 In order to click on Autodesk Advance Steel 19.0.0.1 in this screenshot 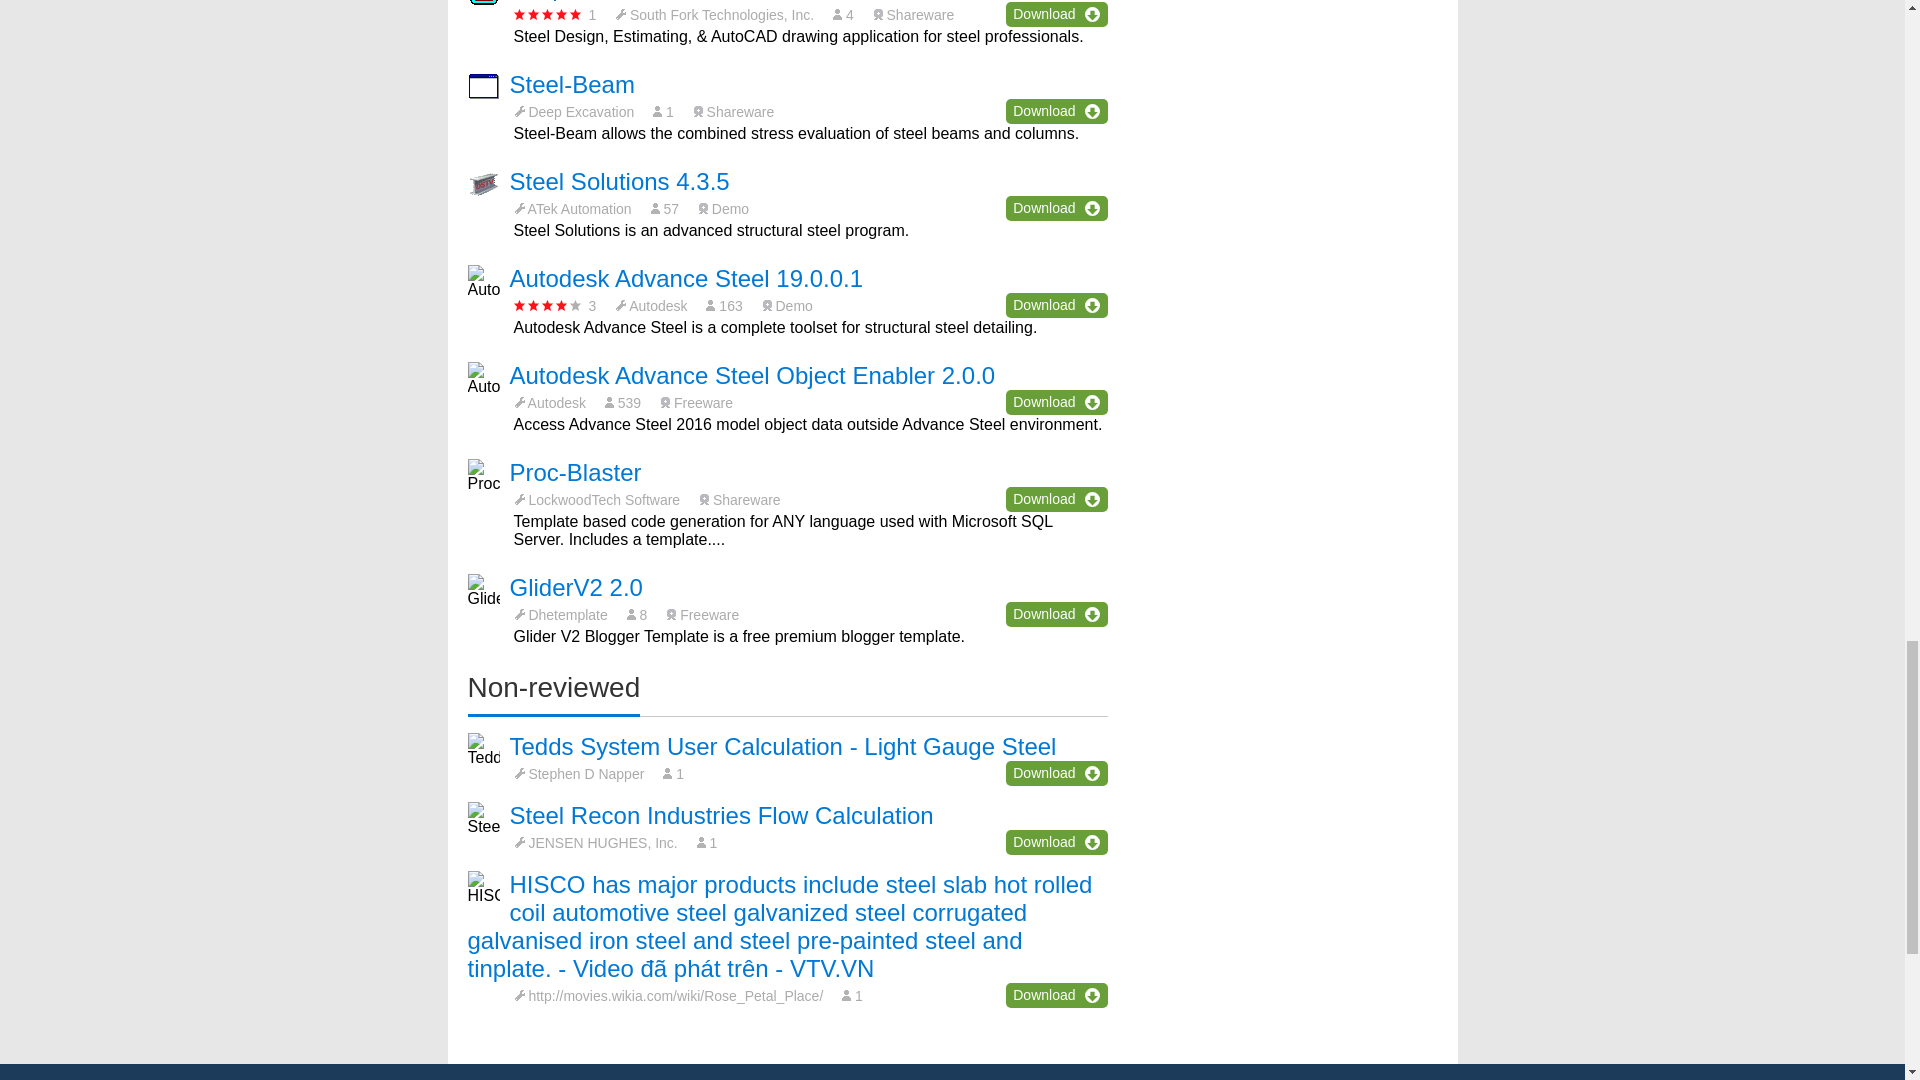, I will do `click(687, 278)`.